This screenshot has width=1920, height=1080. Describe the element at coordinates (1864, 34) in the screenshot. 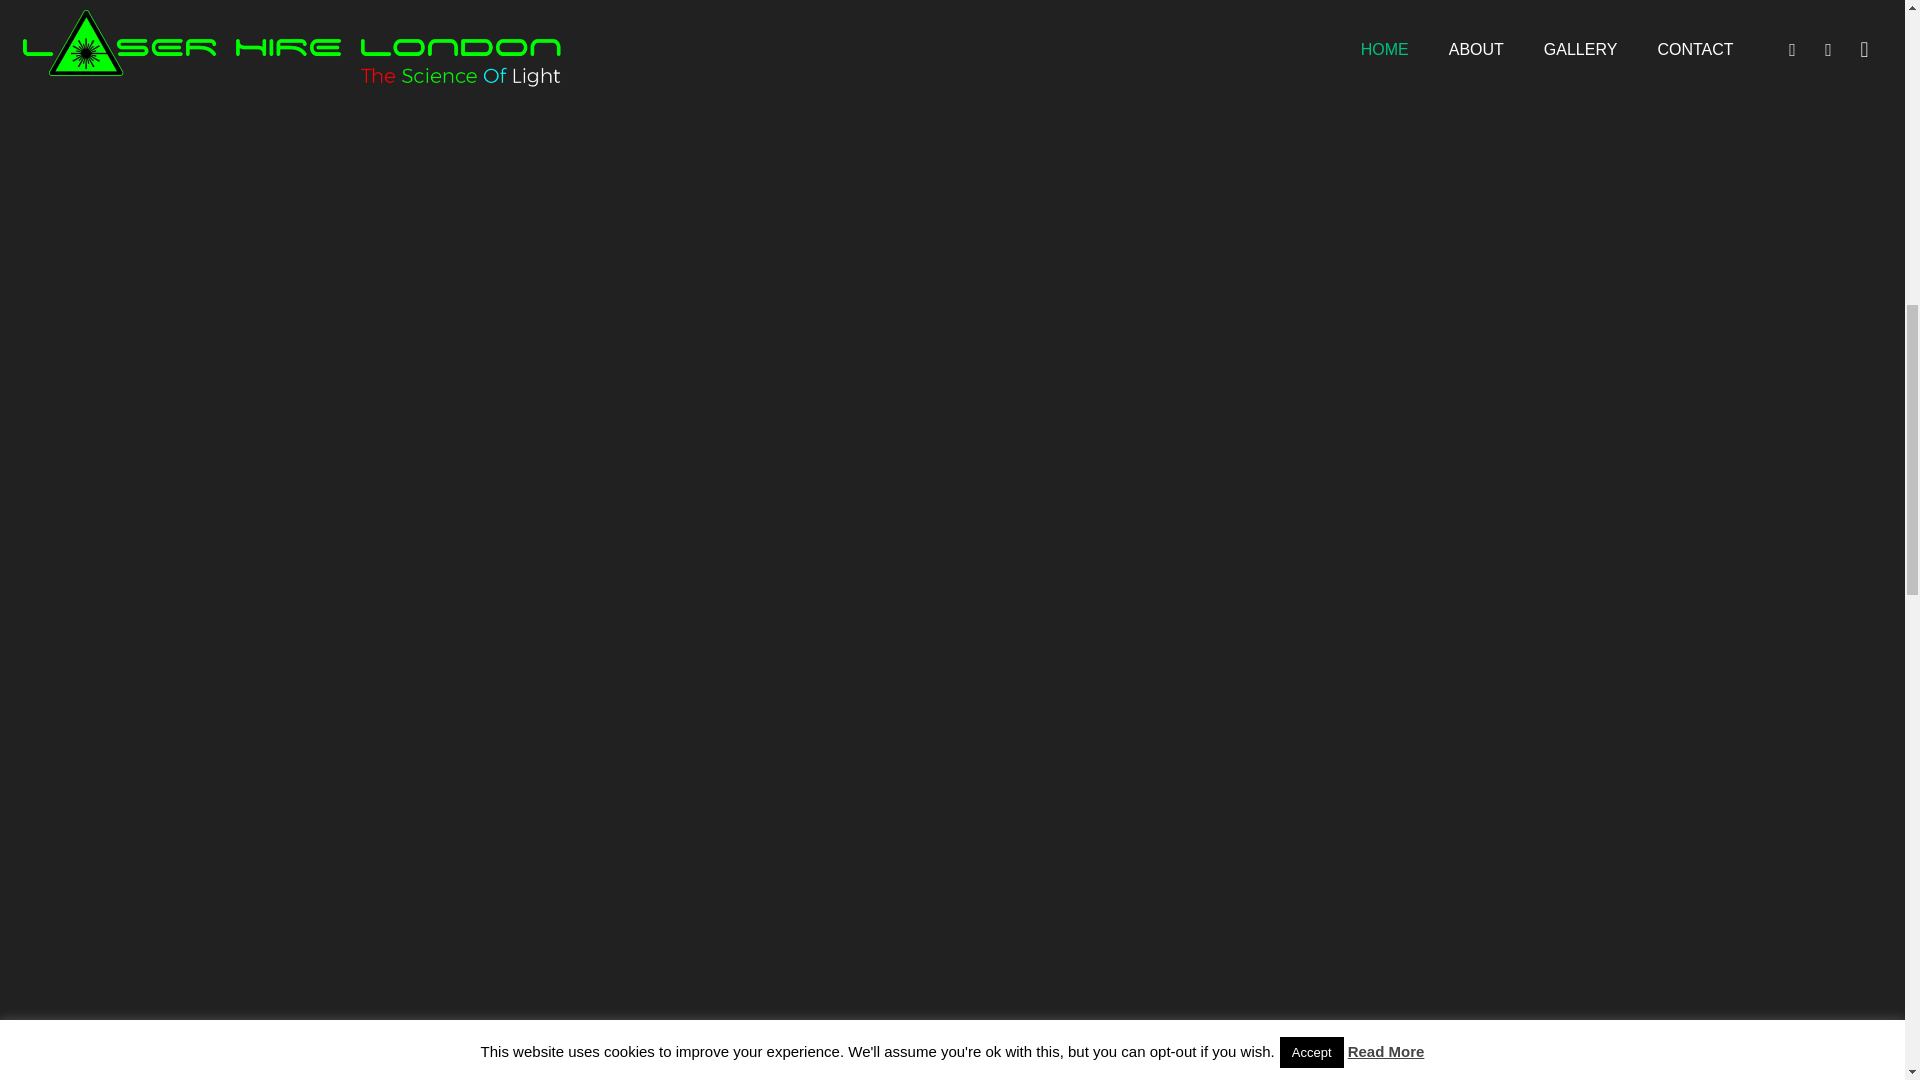

I see `Back to top` at that location.